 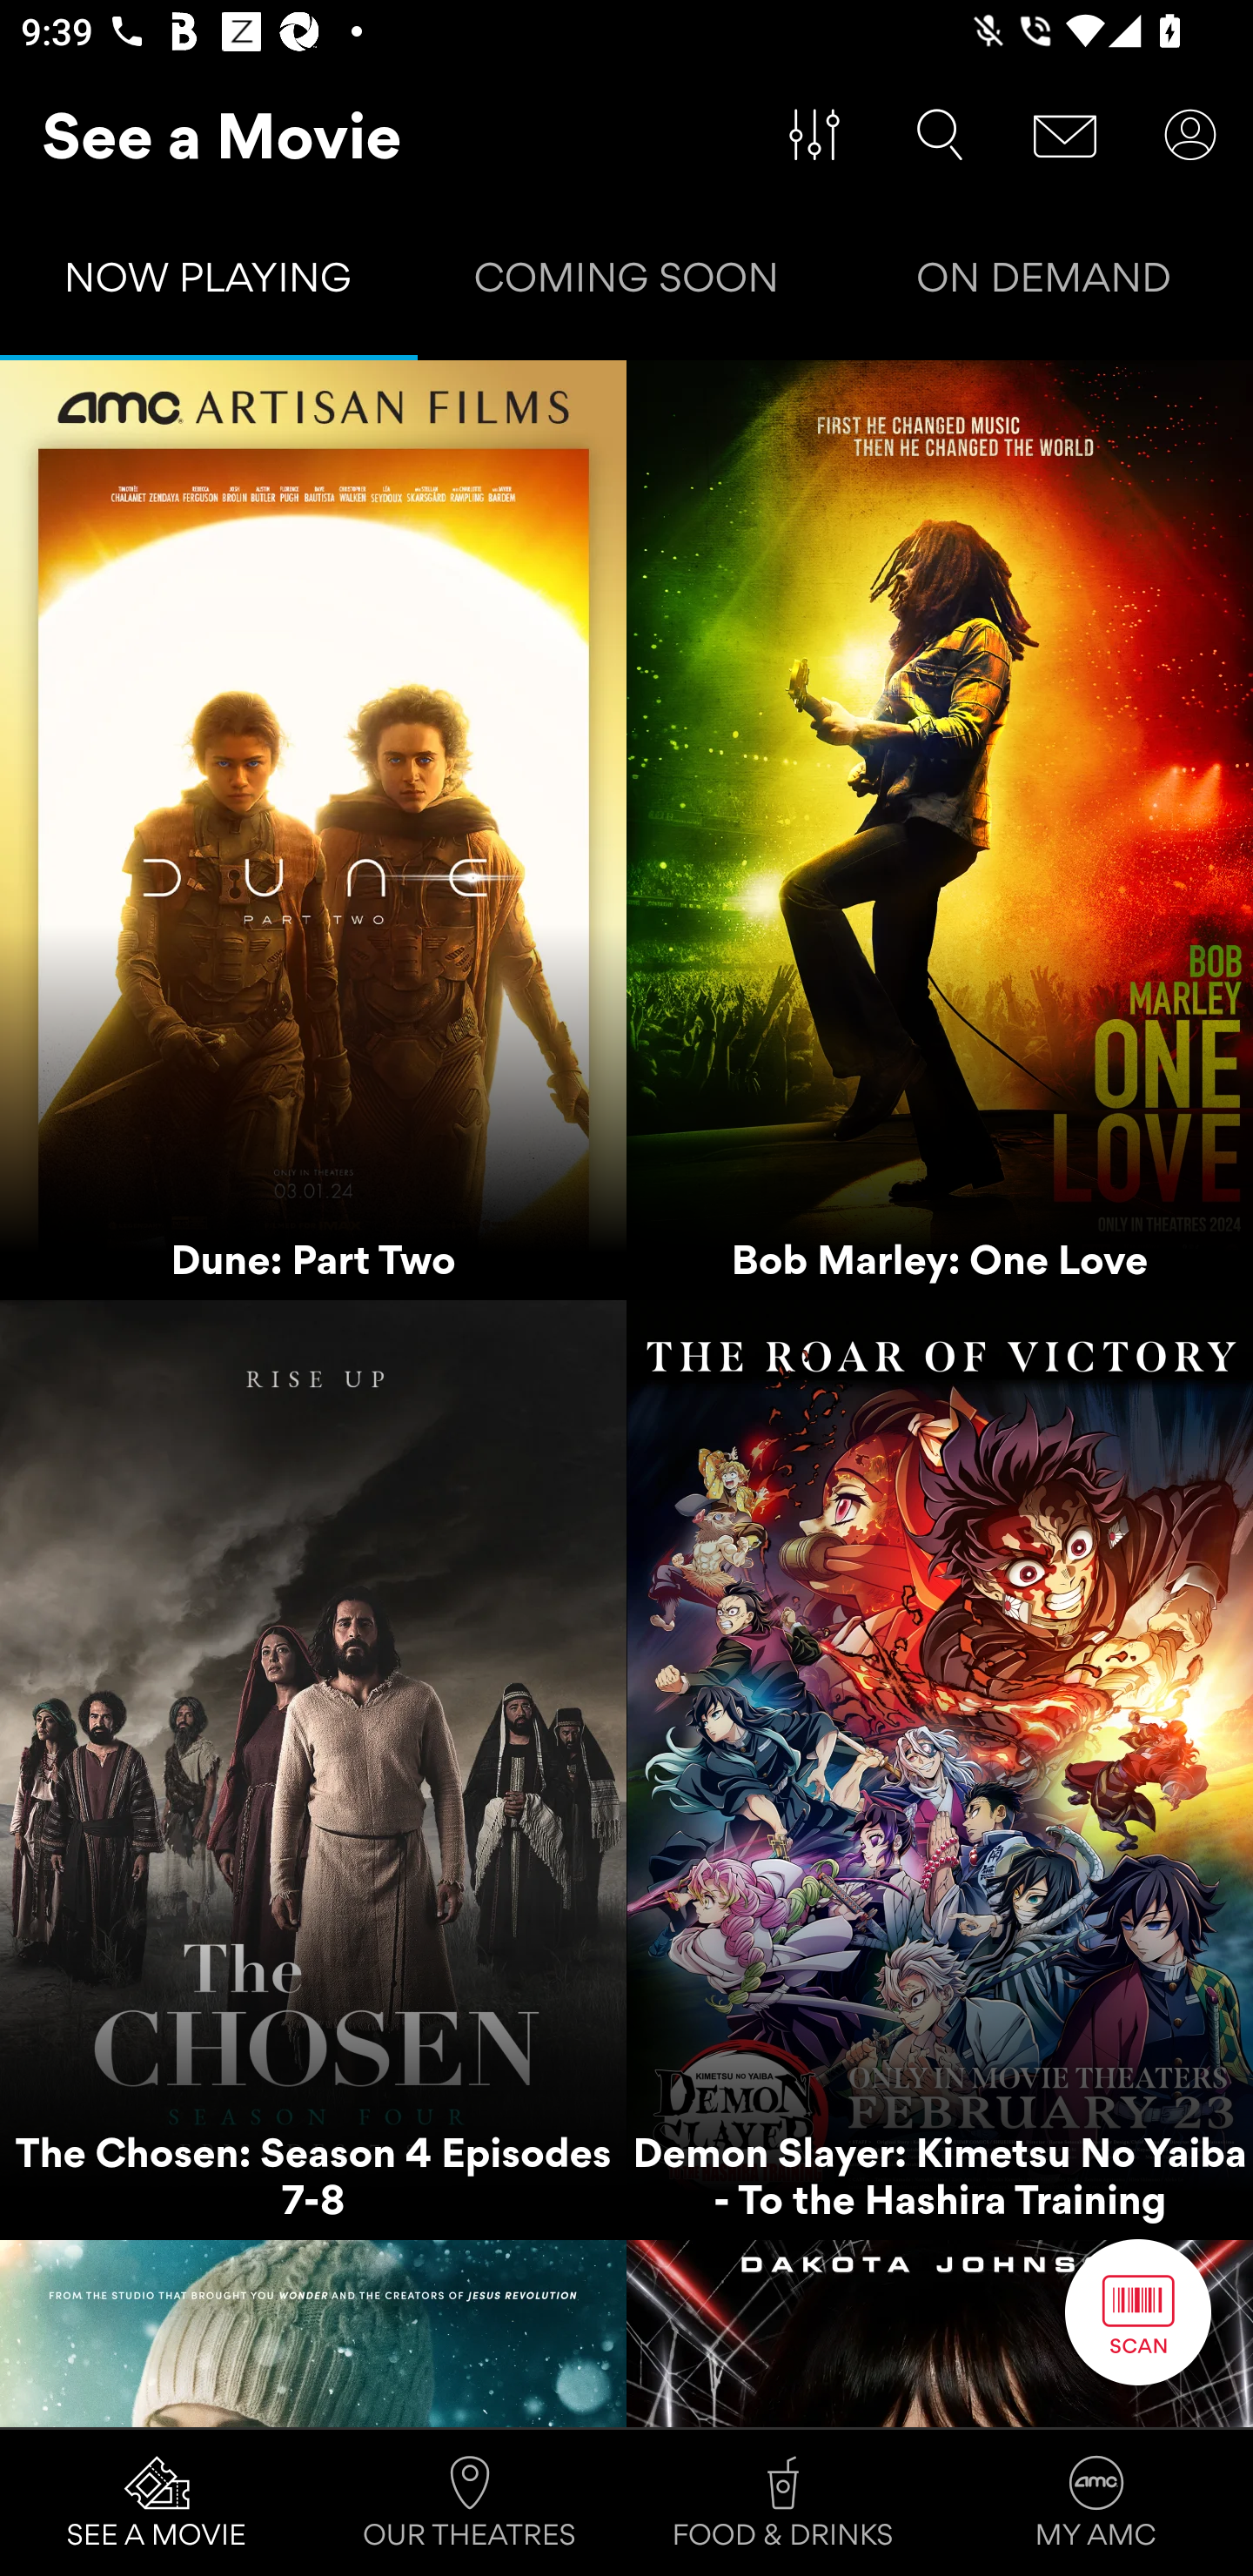 What do you see at coordinates (209, 284) in the screenshot?
I see `NOW PLAYING
Tab 1 of 3` at bounding box center [209, 284].